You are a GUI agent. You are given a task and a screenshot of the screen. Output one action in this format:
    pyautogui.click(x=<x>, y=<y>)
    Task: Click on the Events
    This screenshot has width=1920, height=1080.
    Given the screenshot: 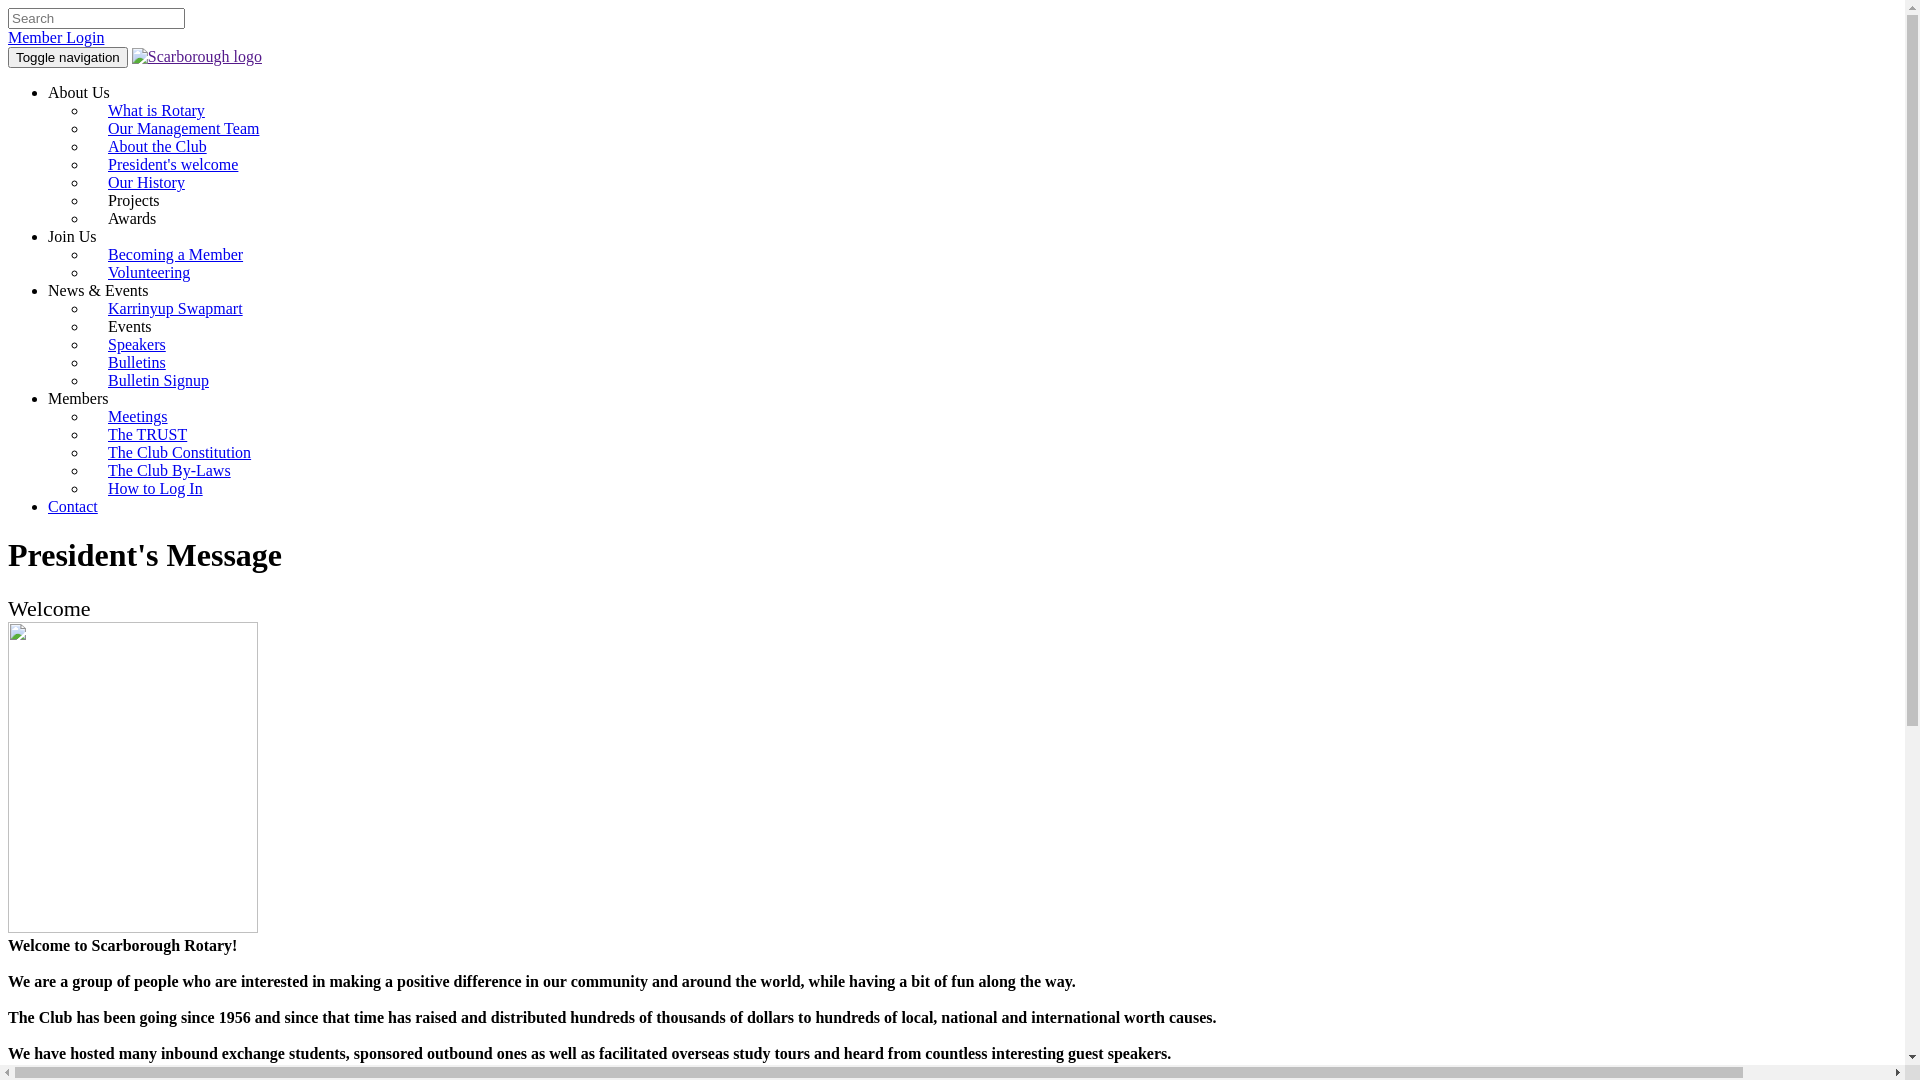 What is the action you would take?
    pyautogui.click(x=138, y=326)
    